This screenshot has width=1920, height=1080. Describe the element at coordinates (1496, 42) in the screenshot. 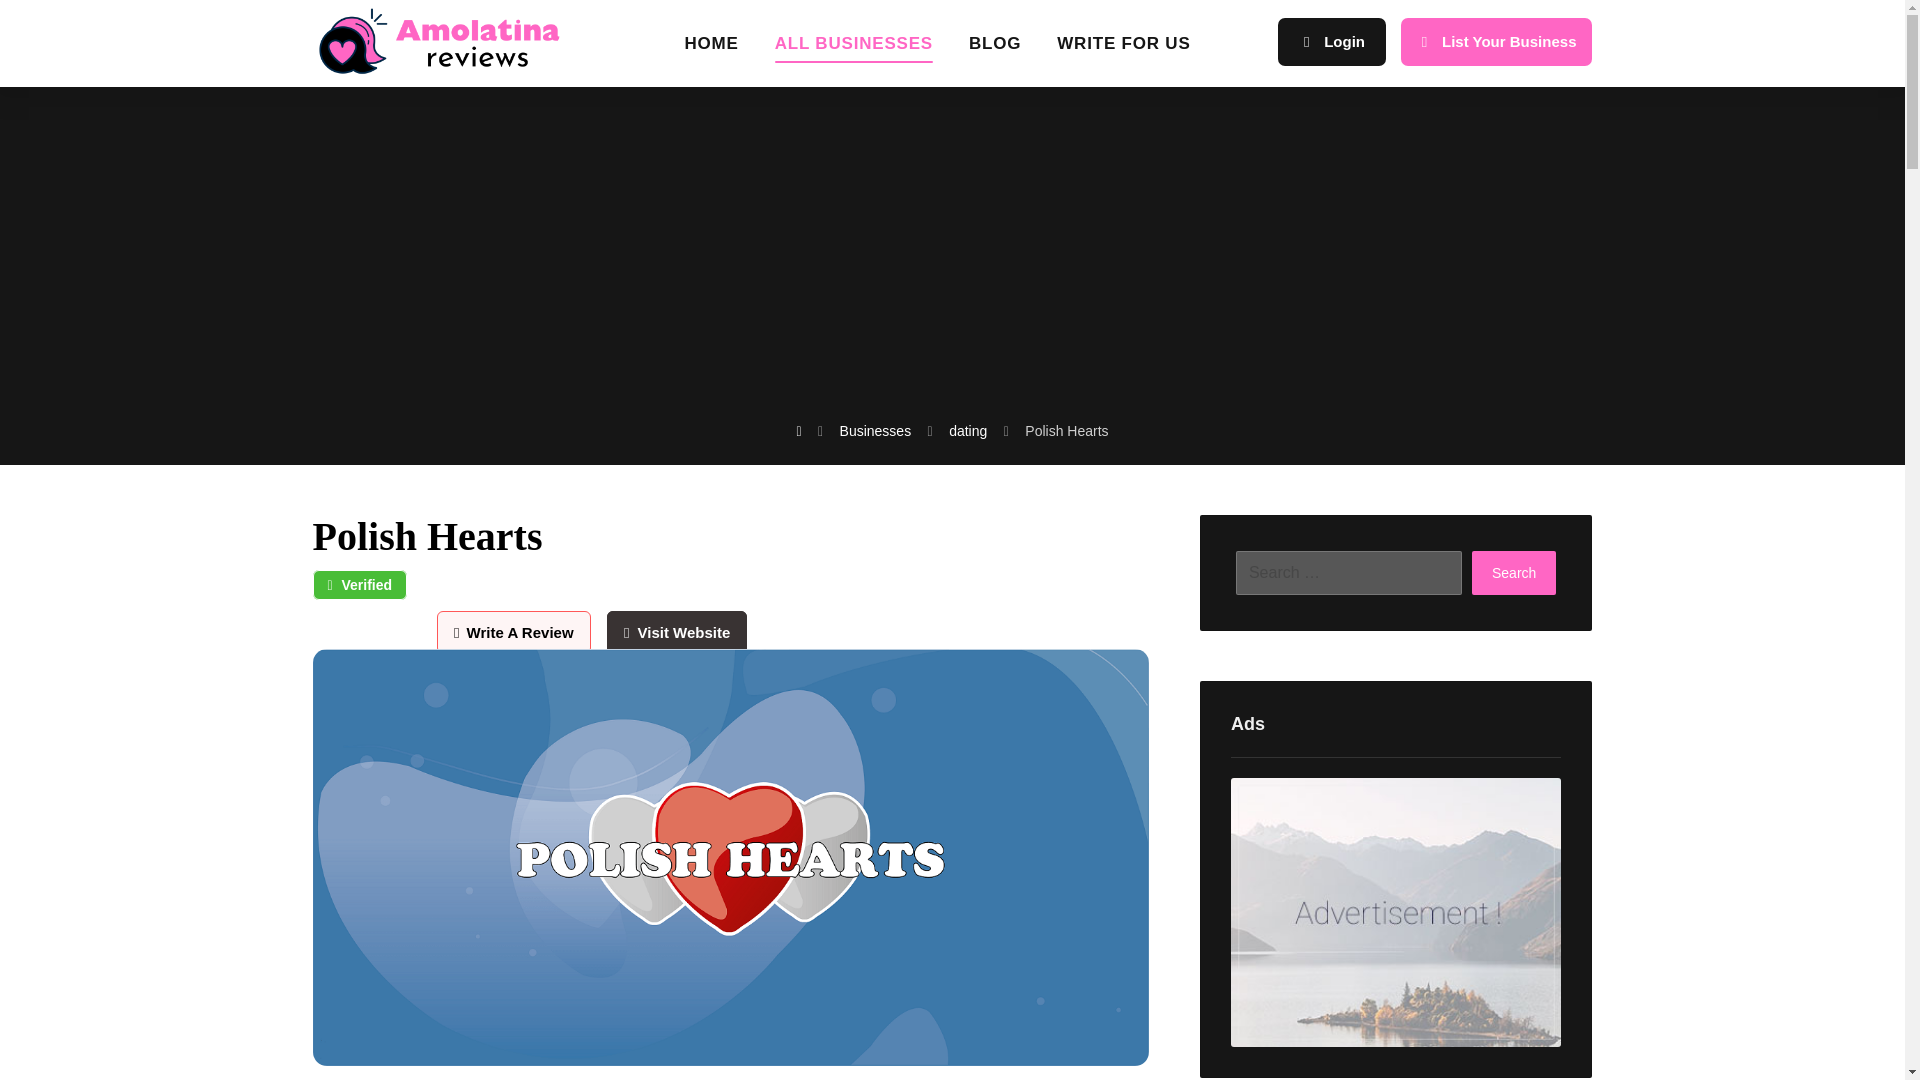

I see `List Your Business` at that location.